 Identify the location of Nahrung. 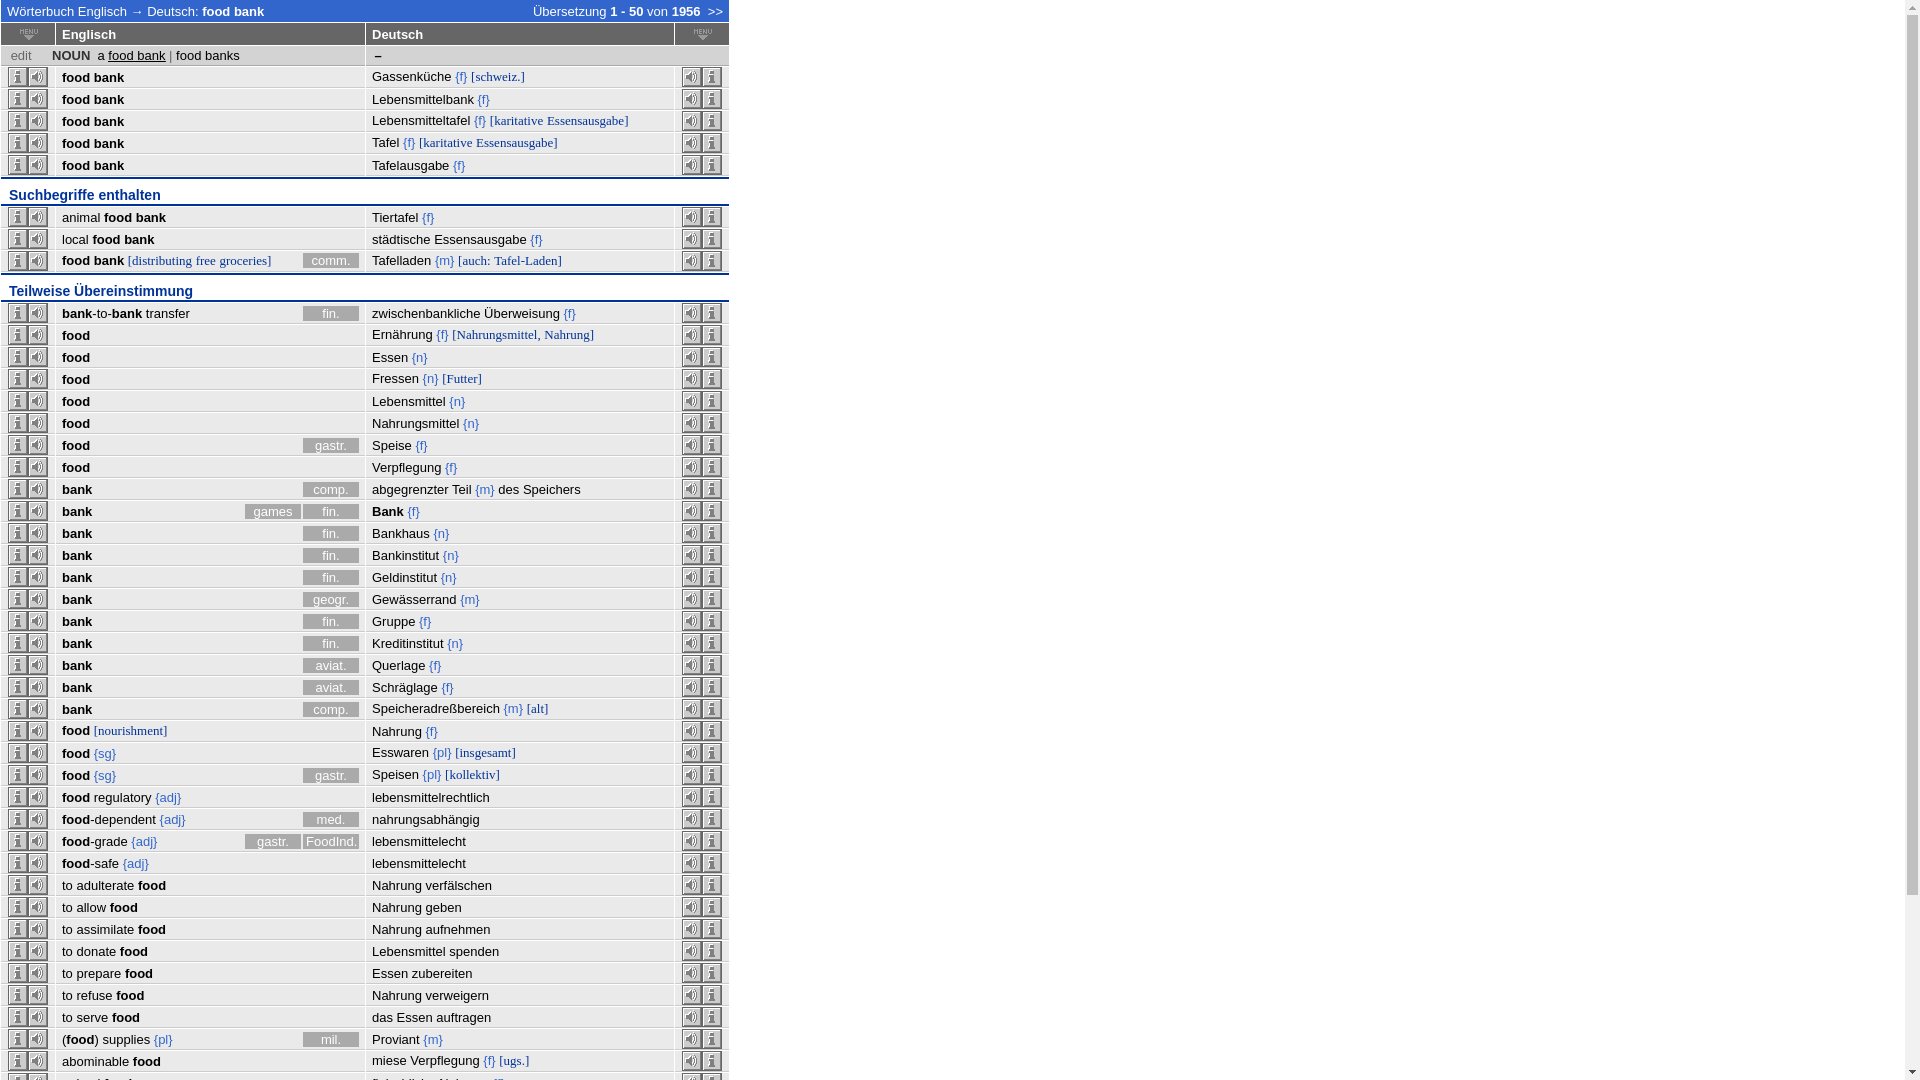
(397, 930).